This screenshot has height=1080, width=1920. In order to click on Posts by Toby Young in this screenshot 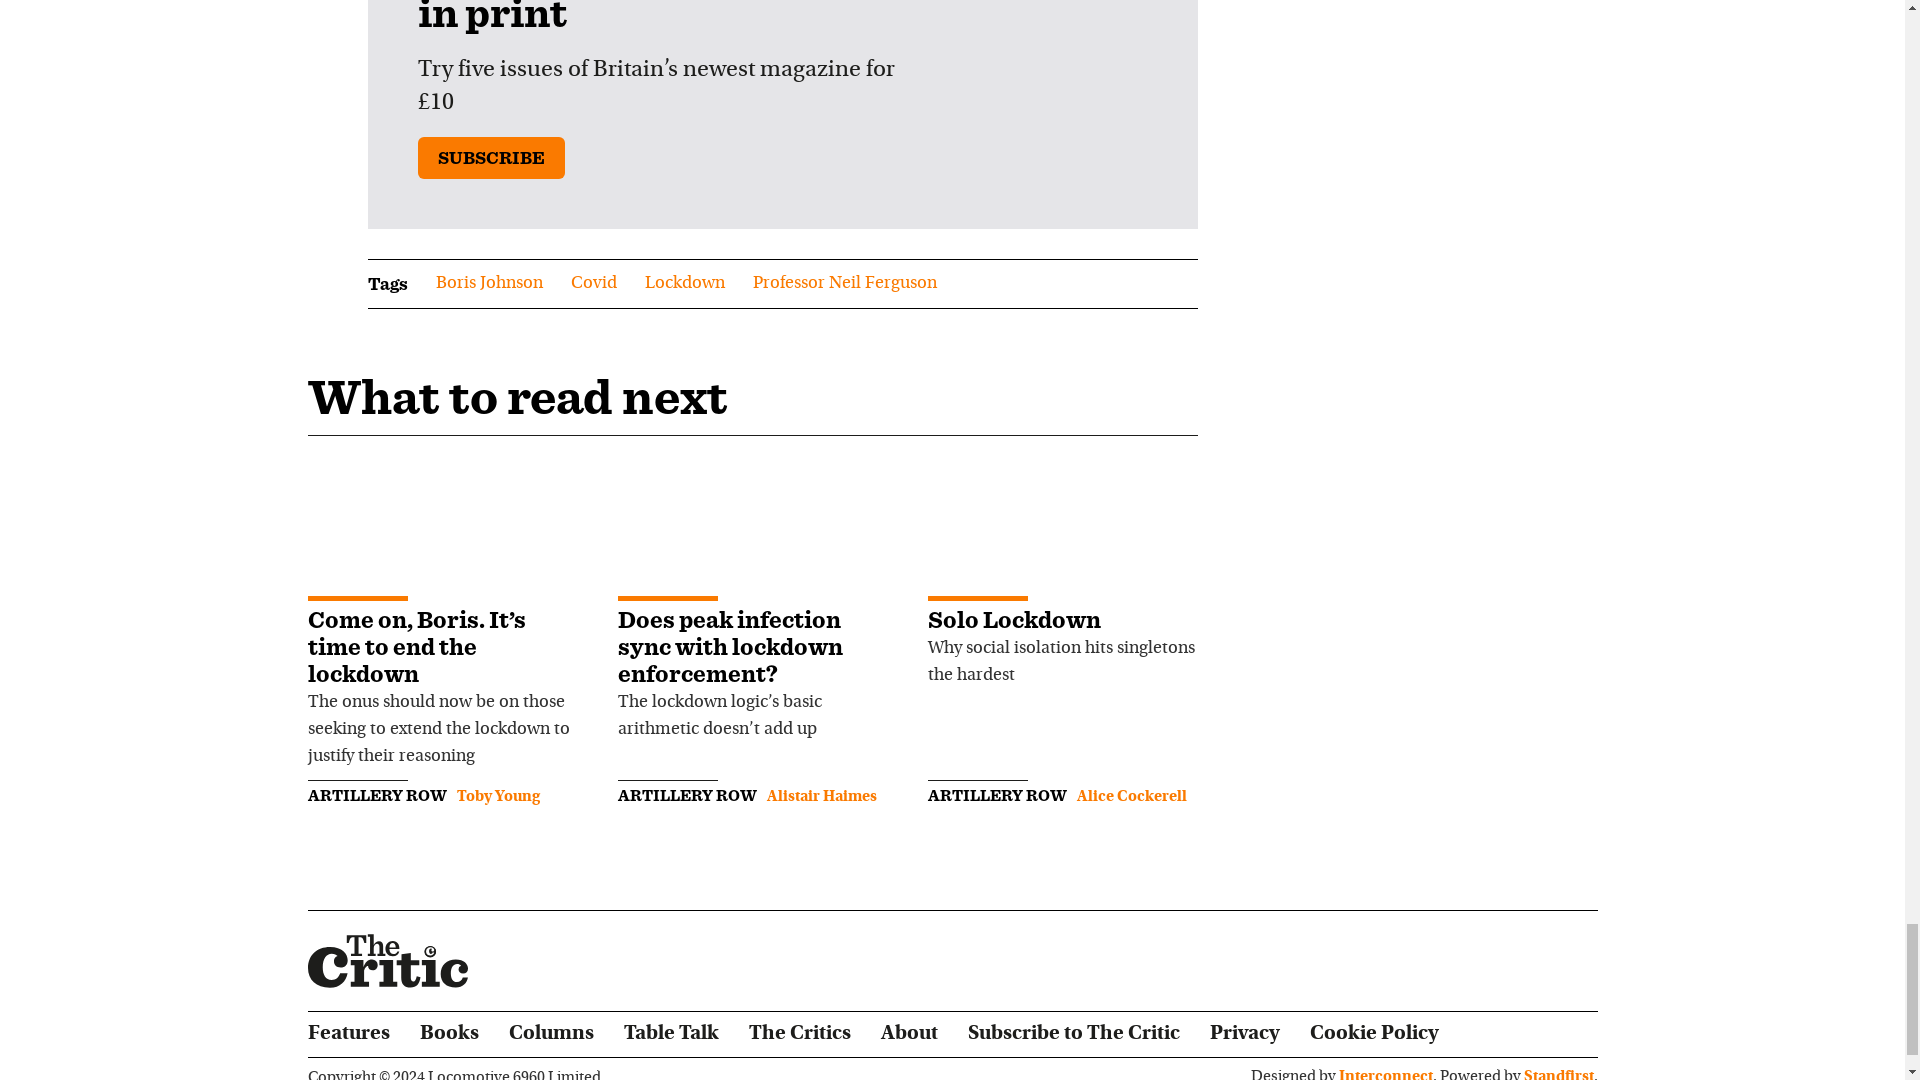, I will do `click(498, 796)`.